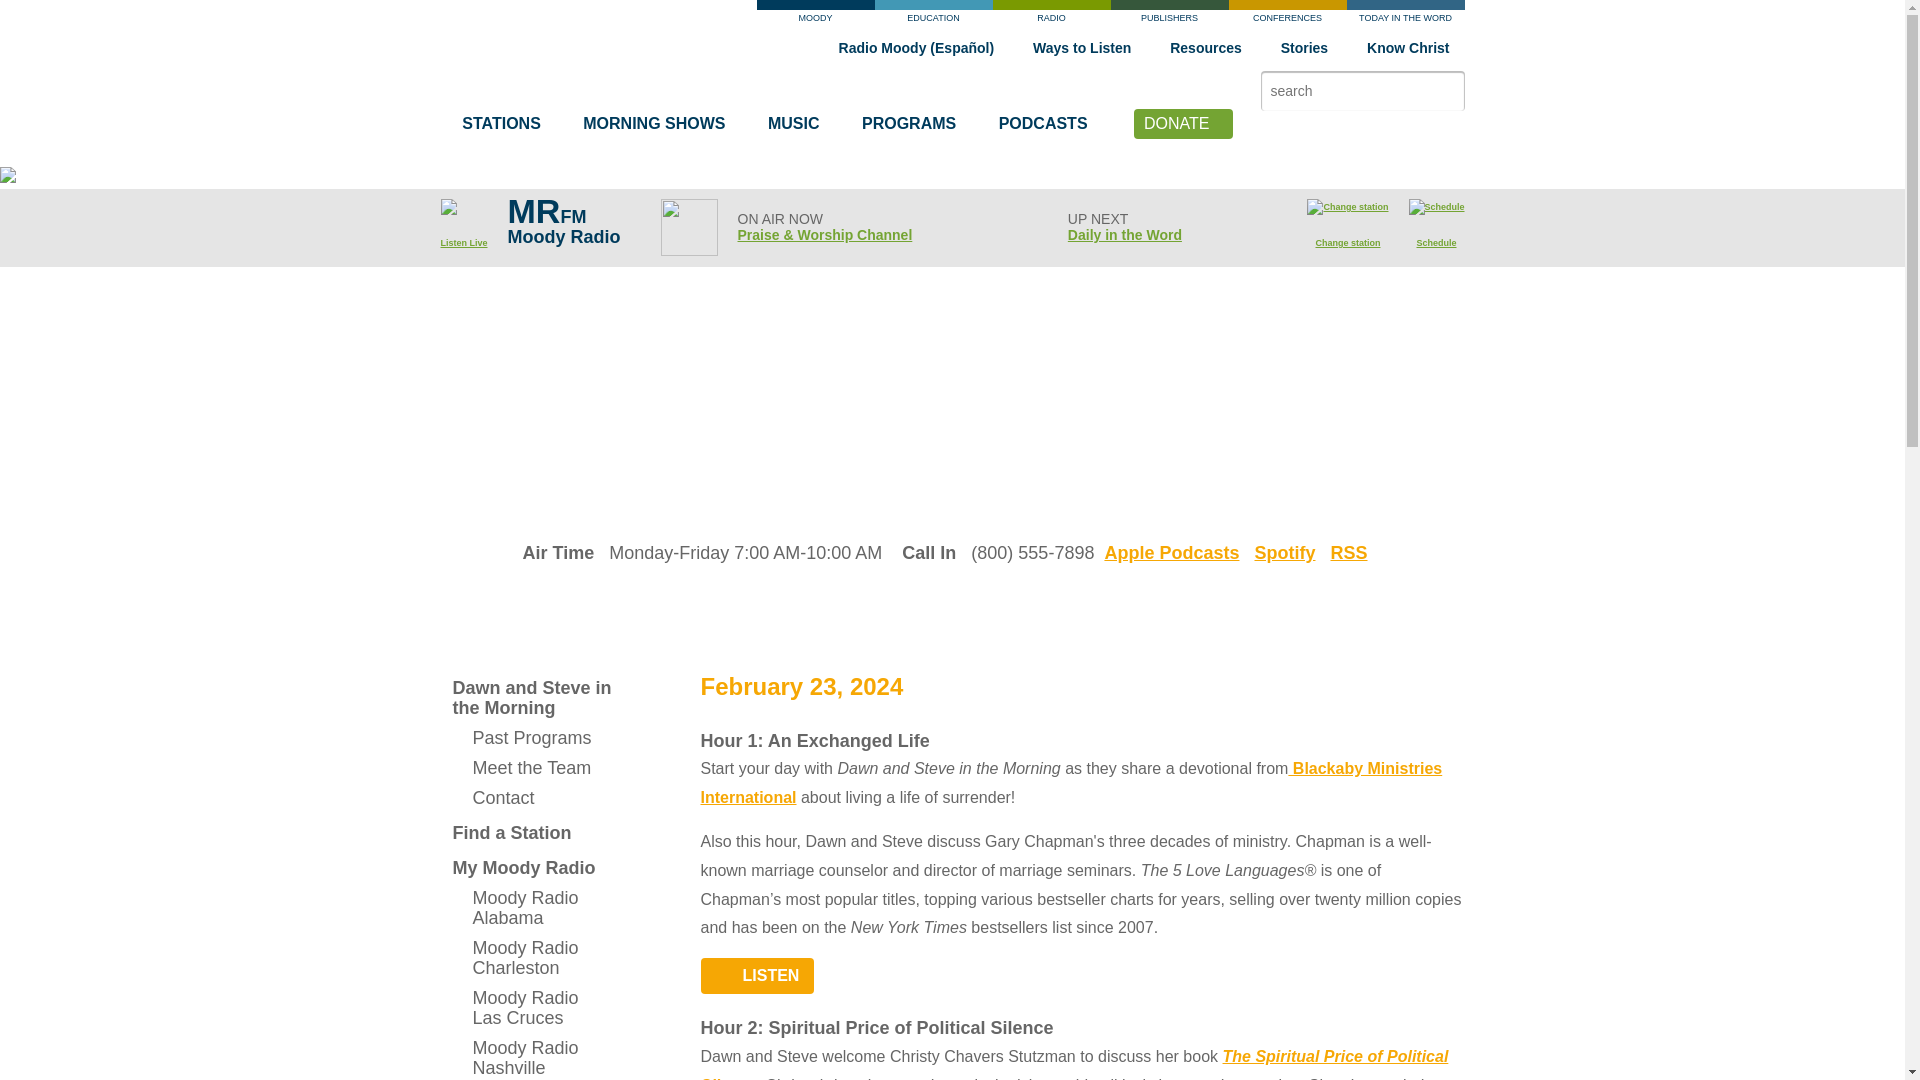  Describe the element at coordinates (914, 128) in the screenshot. I see `PROGRAMS` at that location.